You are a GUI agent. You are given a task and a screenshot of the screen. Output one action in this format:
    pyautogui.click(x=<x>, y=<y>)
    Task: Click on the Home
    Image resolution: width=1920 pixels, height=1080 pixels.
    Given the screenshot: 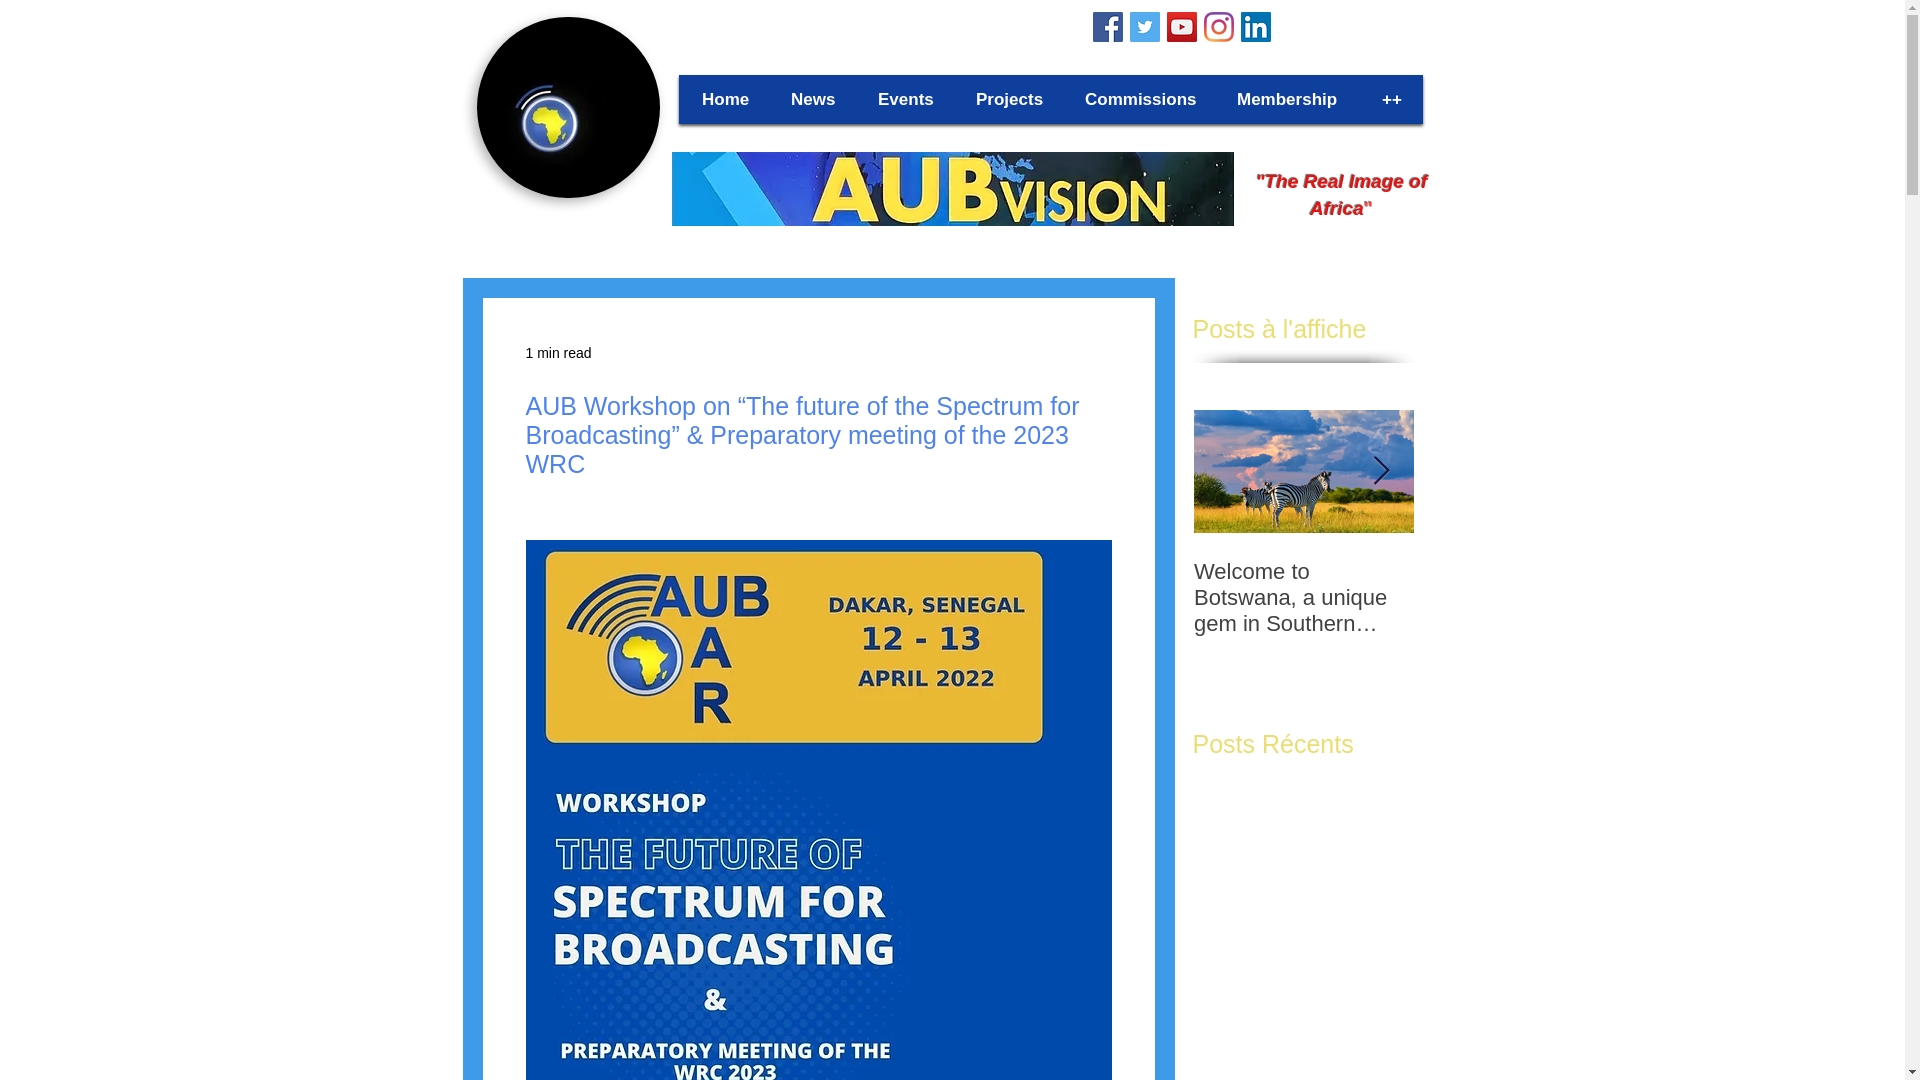 What is the action you would take?
    pyautogui.click(x=726, y=98)
    